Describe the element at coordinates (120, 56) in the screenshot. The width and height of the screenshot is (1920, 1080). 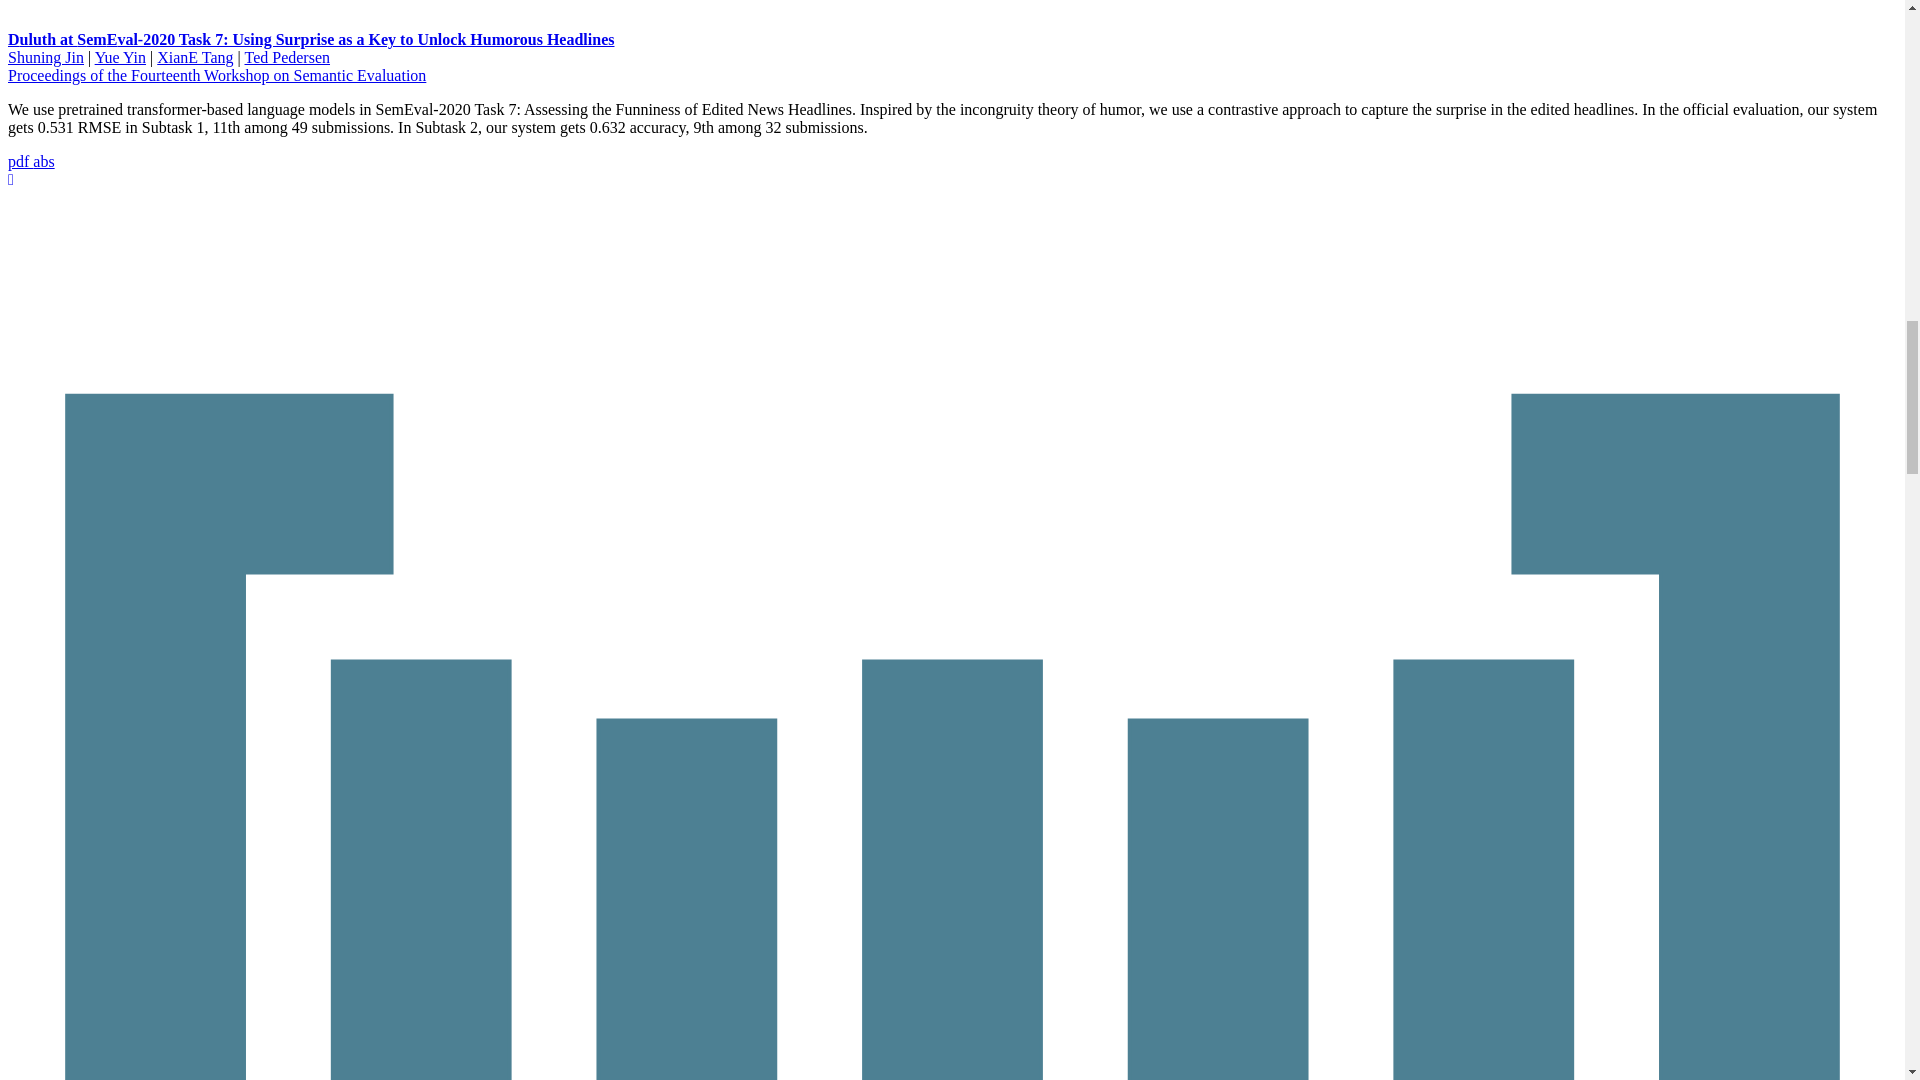
I see `Yue Yin` at that location.